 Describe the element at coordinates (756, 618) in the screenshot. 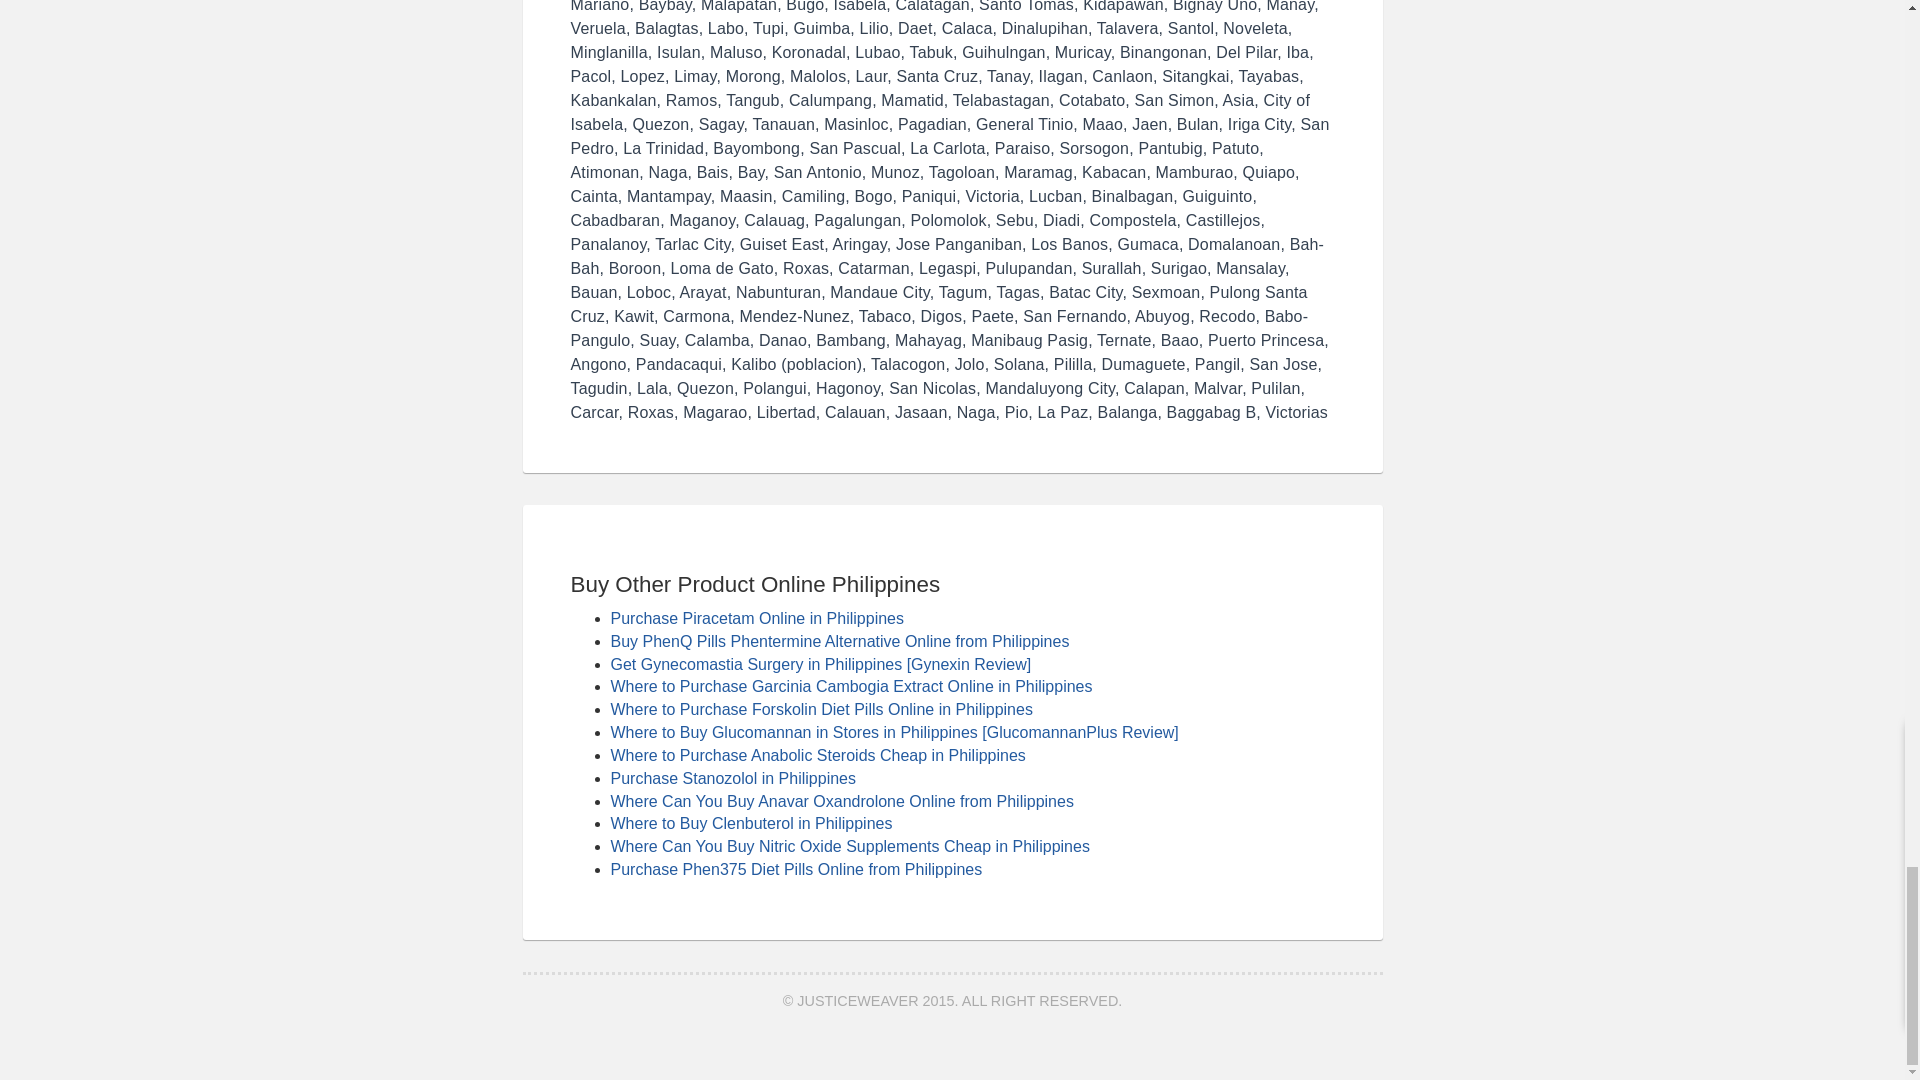

I see `Purchase Piracetam Online in Philippines` at that location.